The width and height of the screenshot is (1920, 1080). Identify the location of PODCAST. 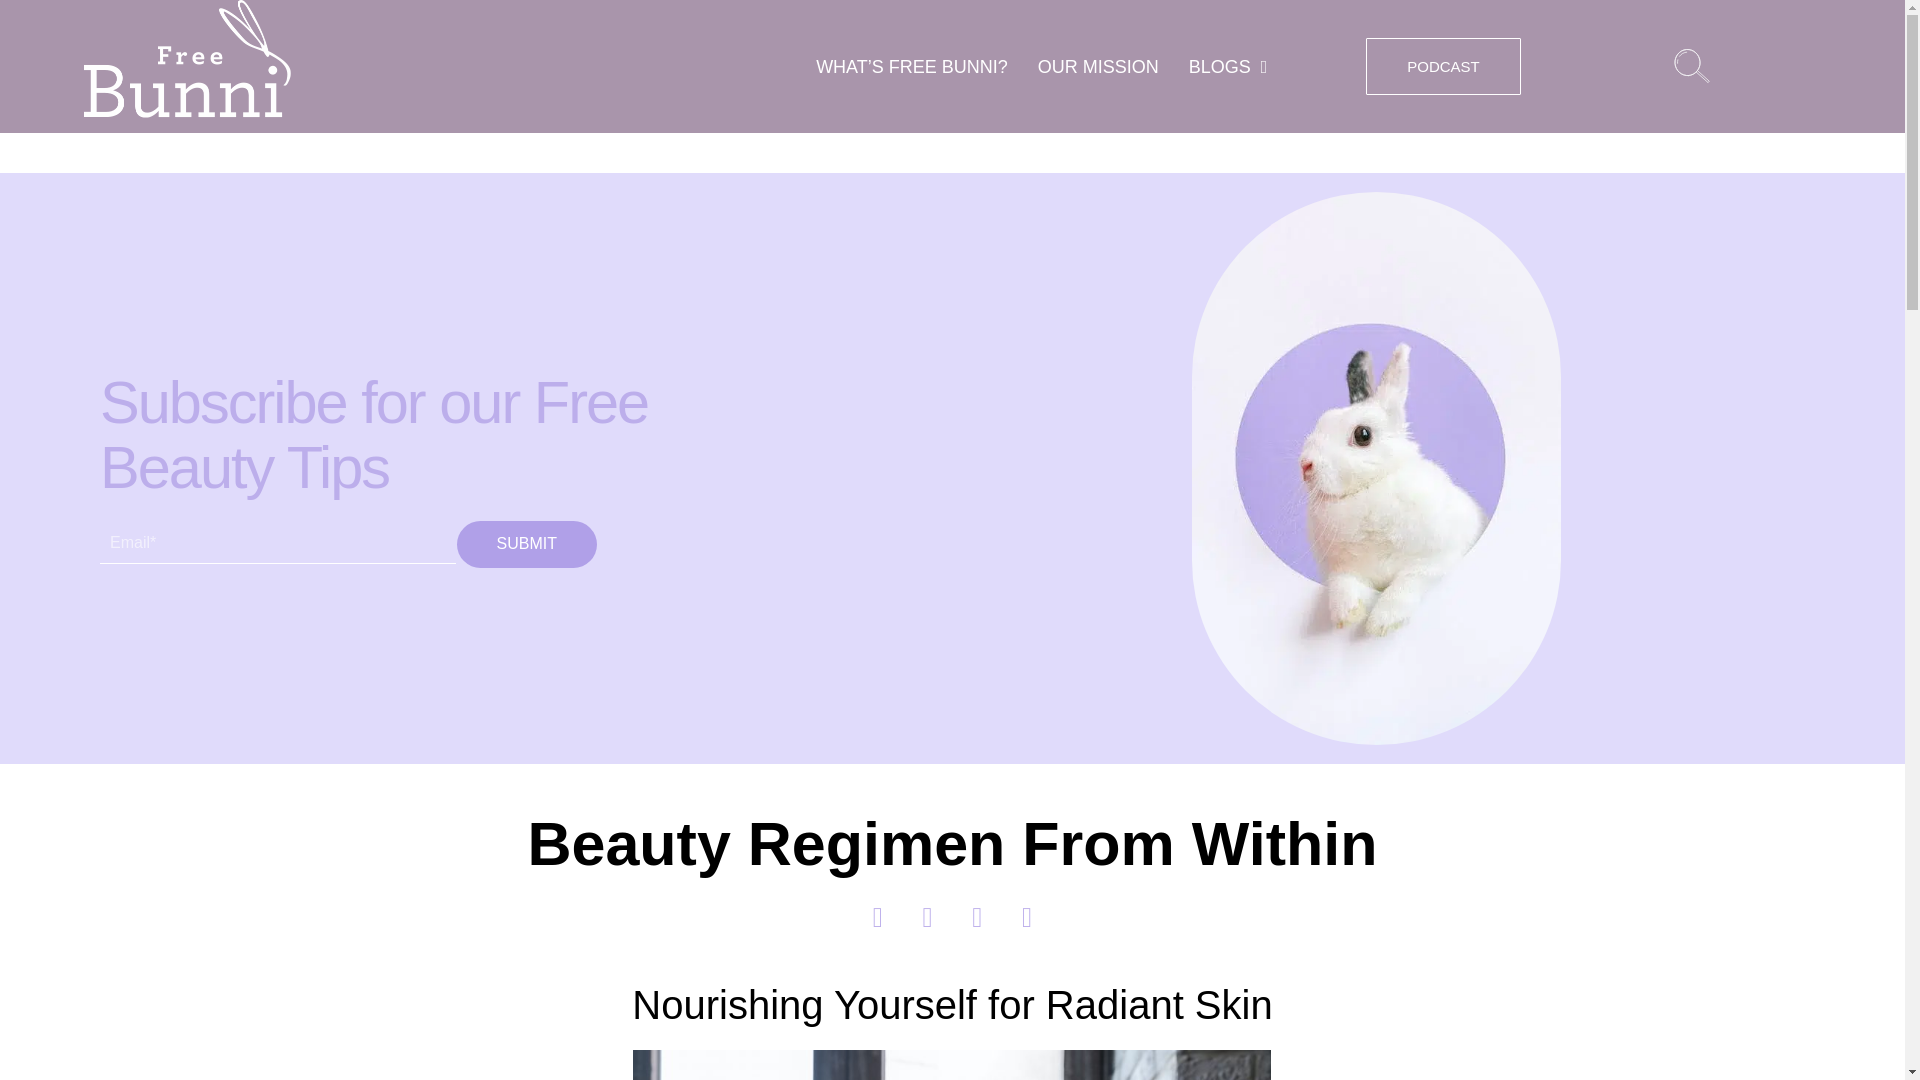
(1442, 66).